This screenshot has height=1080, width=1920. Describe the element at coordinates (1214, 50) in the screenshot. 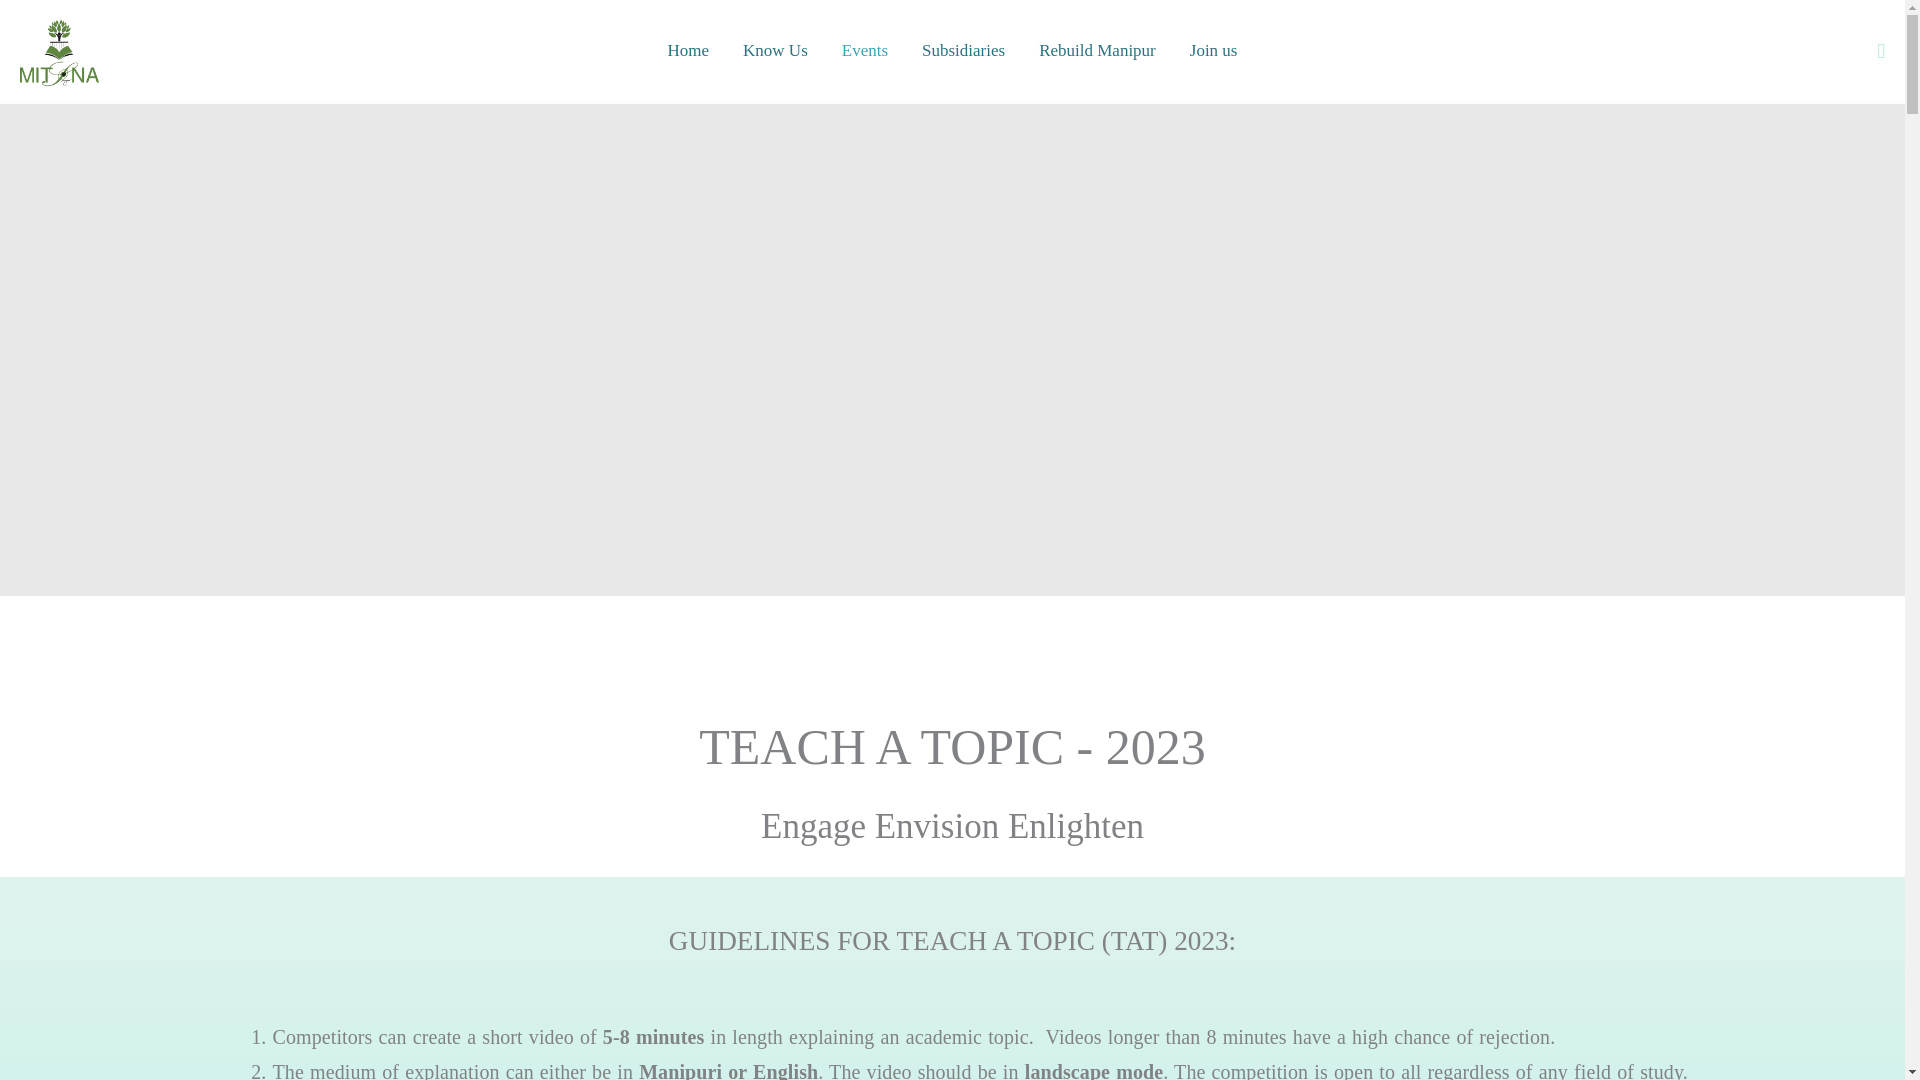

I see `Join us` at that location.